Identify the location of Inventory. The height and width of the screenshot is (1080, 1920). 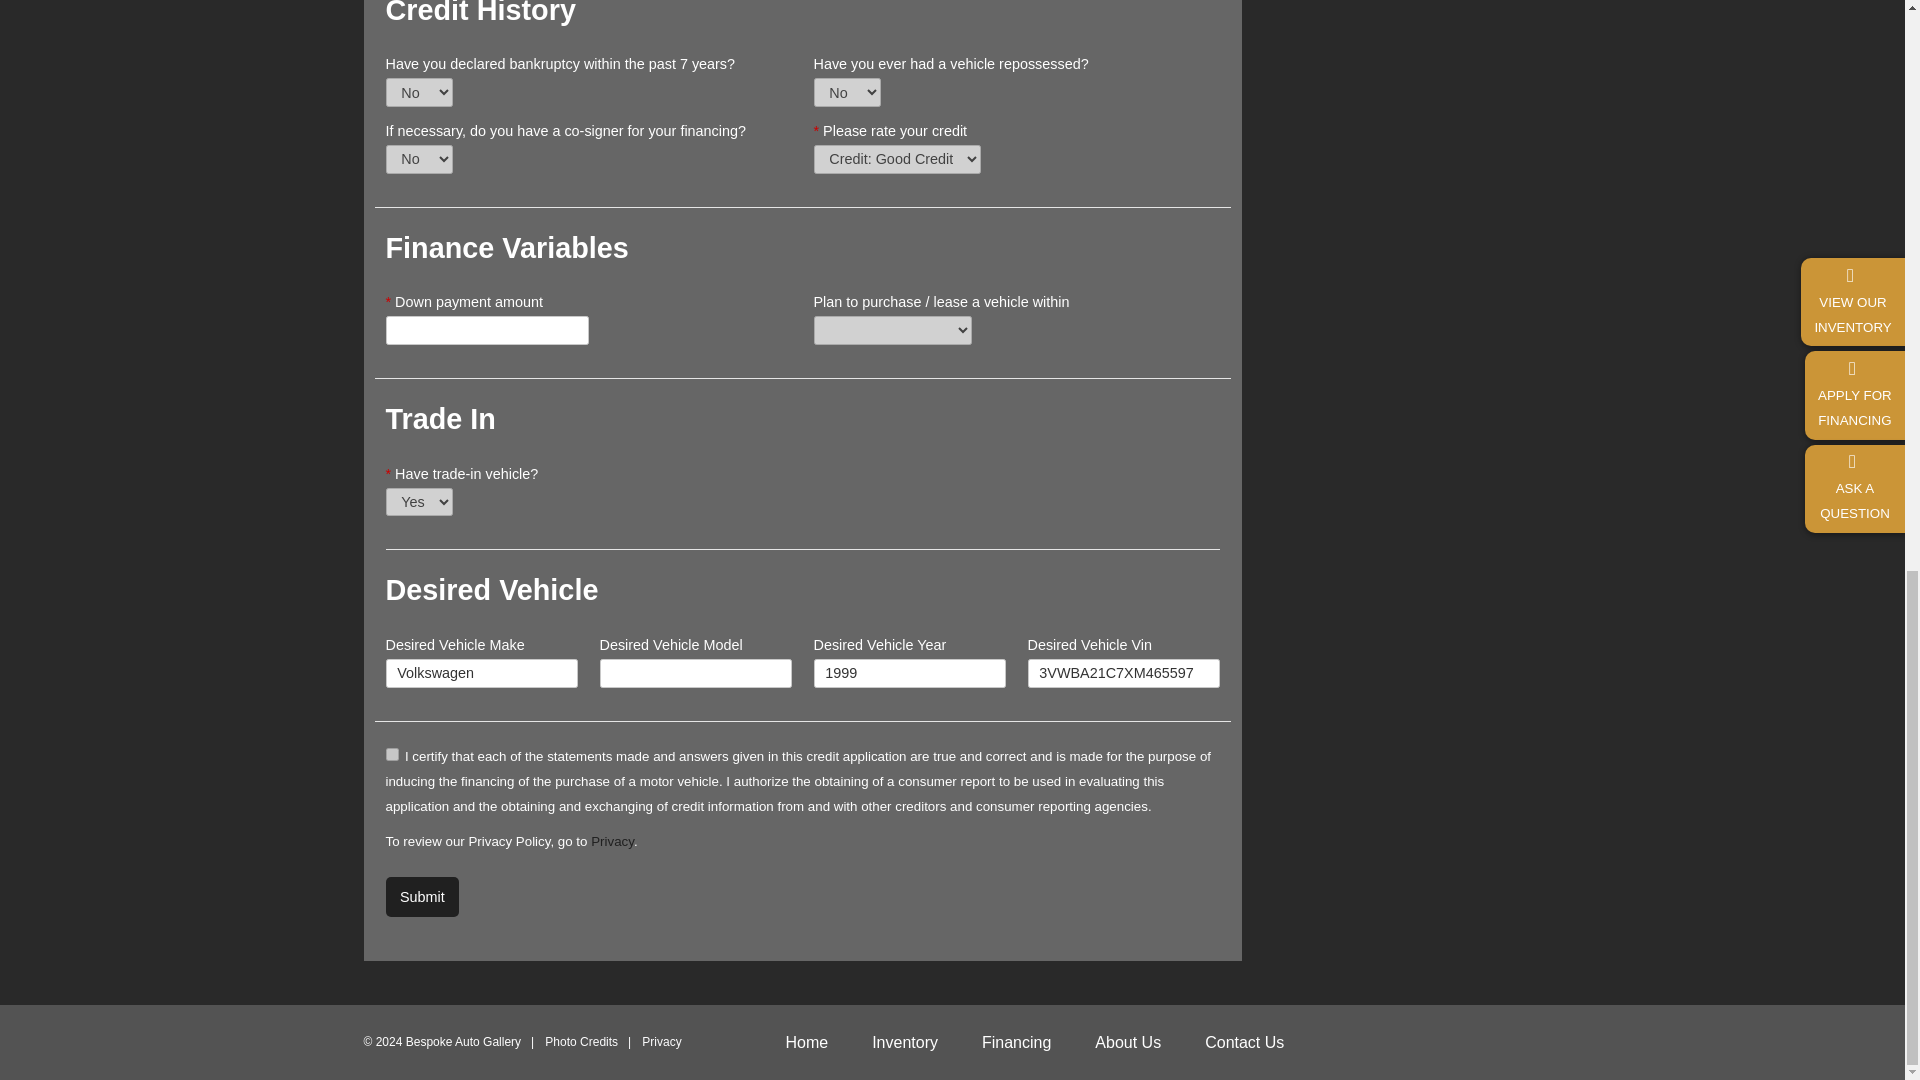
(904, 1043).